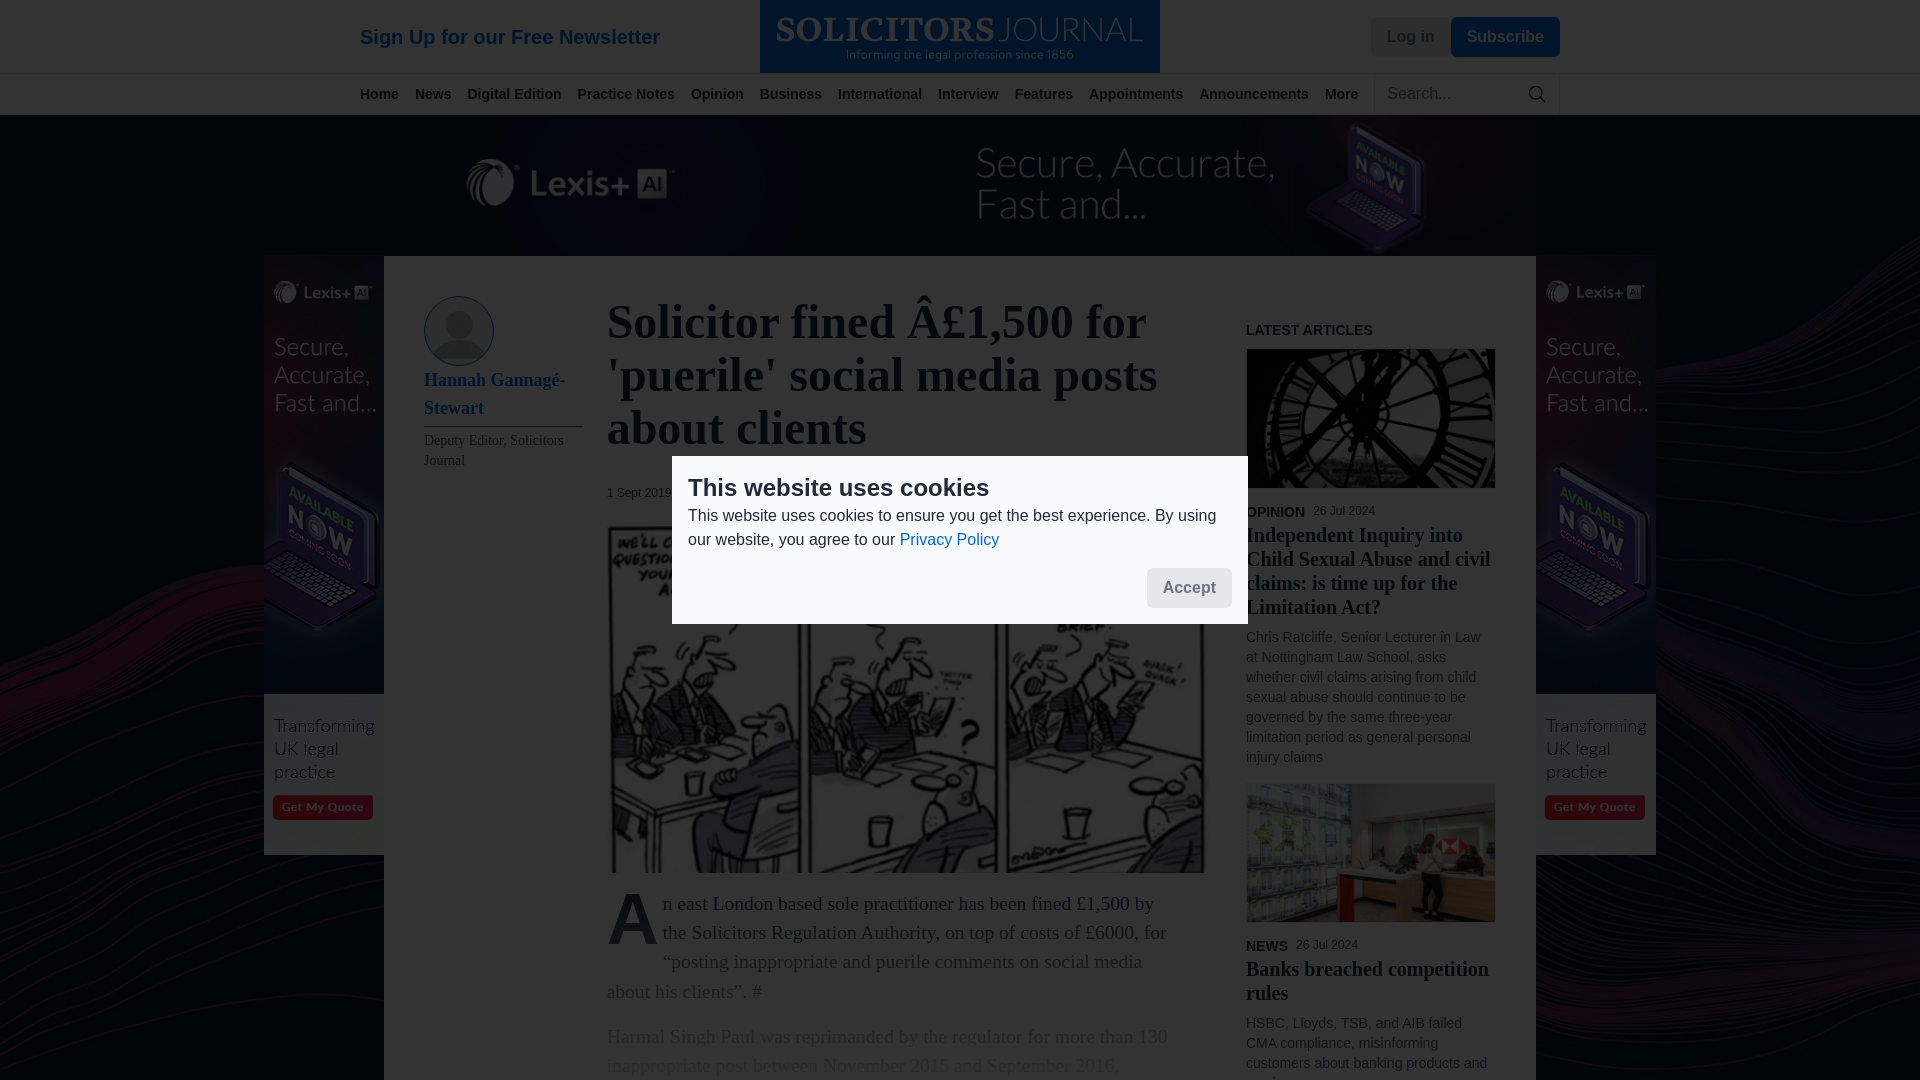 This screenshot has width=1920, height=1080. I want to click on Subscribe, so click(1505, 36).